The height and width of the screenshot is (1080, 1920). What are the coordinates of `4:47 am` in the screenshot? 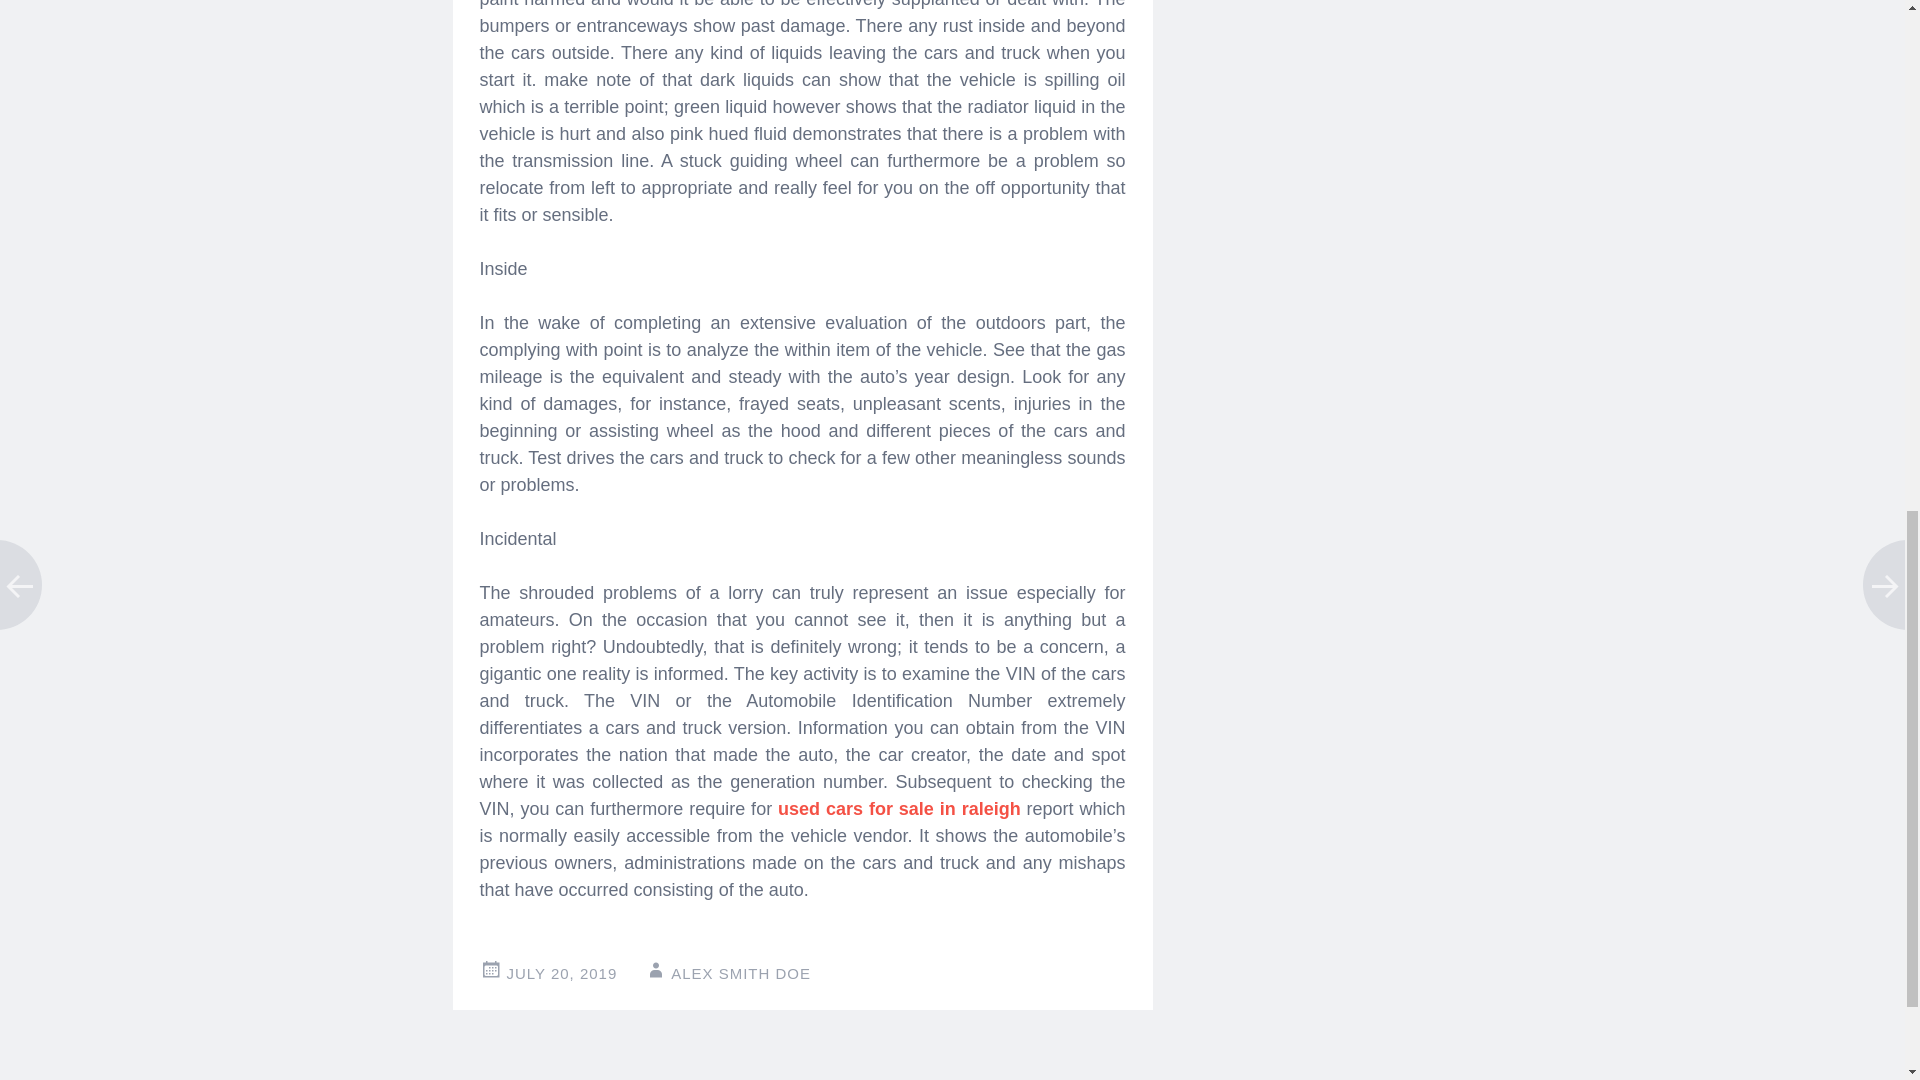 It's located at (561, 973).